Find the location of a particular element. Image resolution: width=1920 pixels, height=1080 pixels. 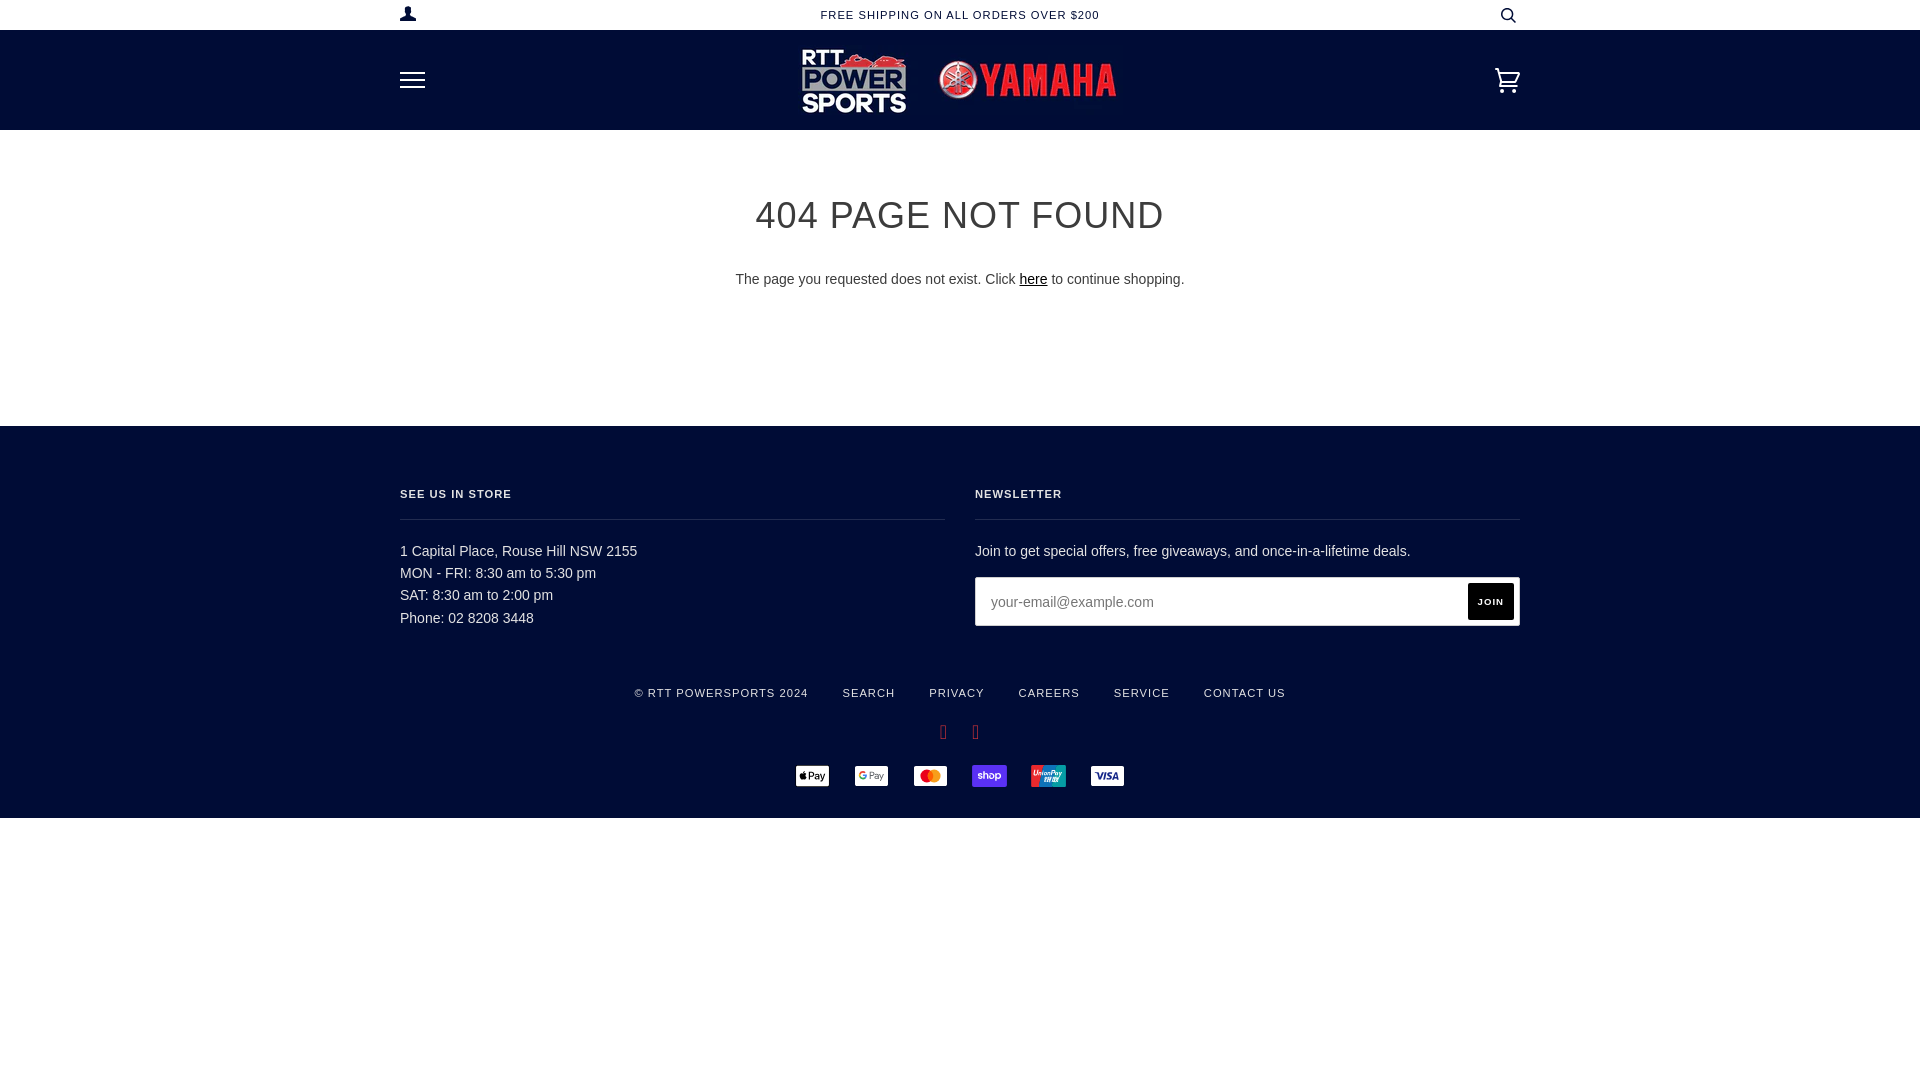

Join is located at coordinates (1491, 601).